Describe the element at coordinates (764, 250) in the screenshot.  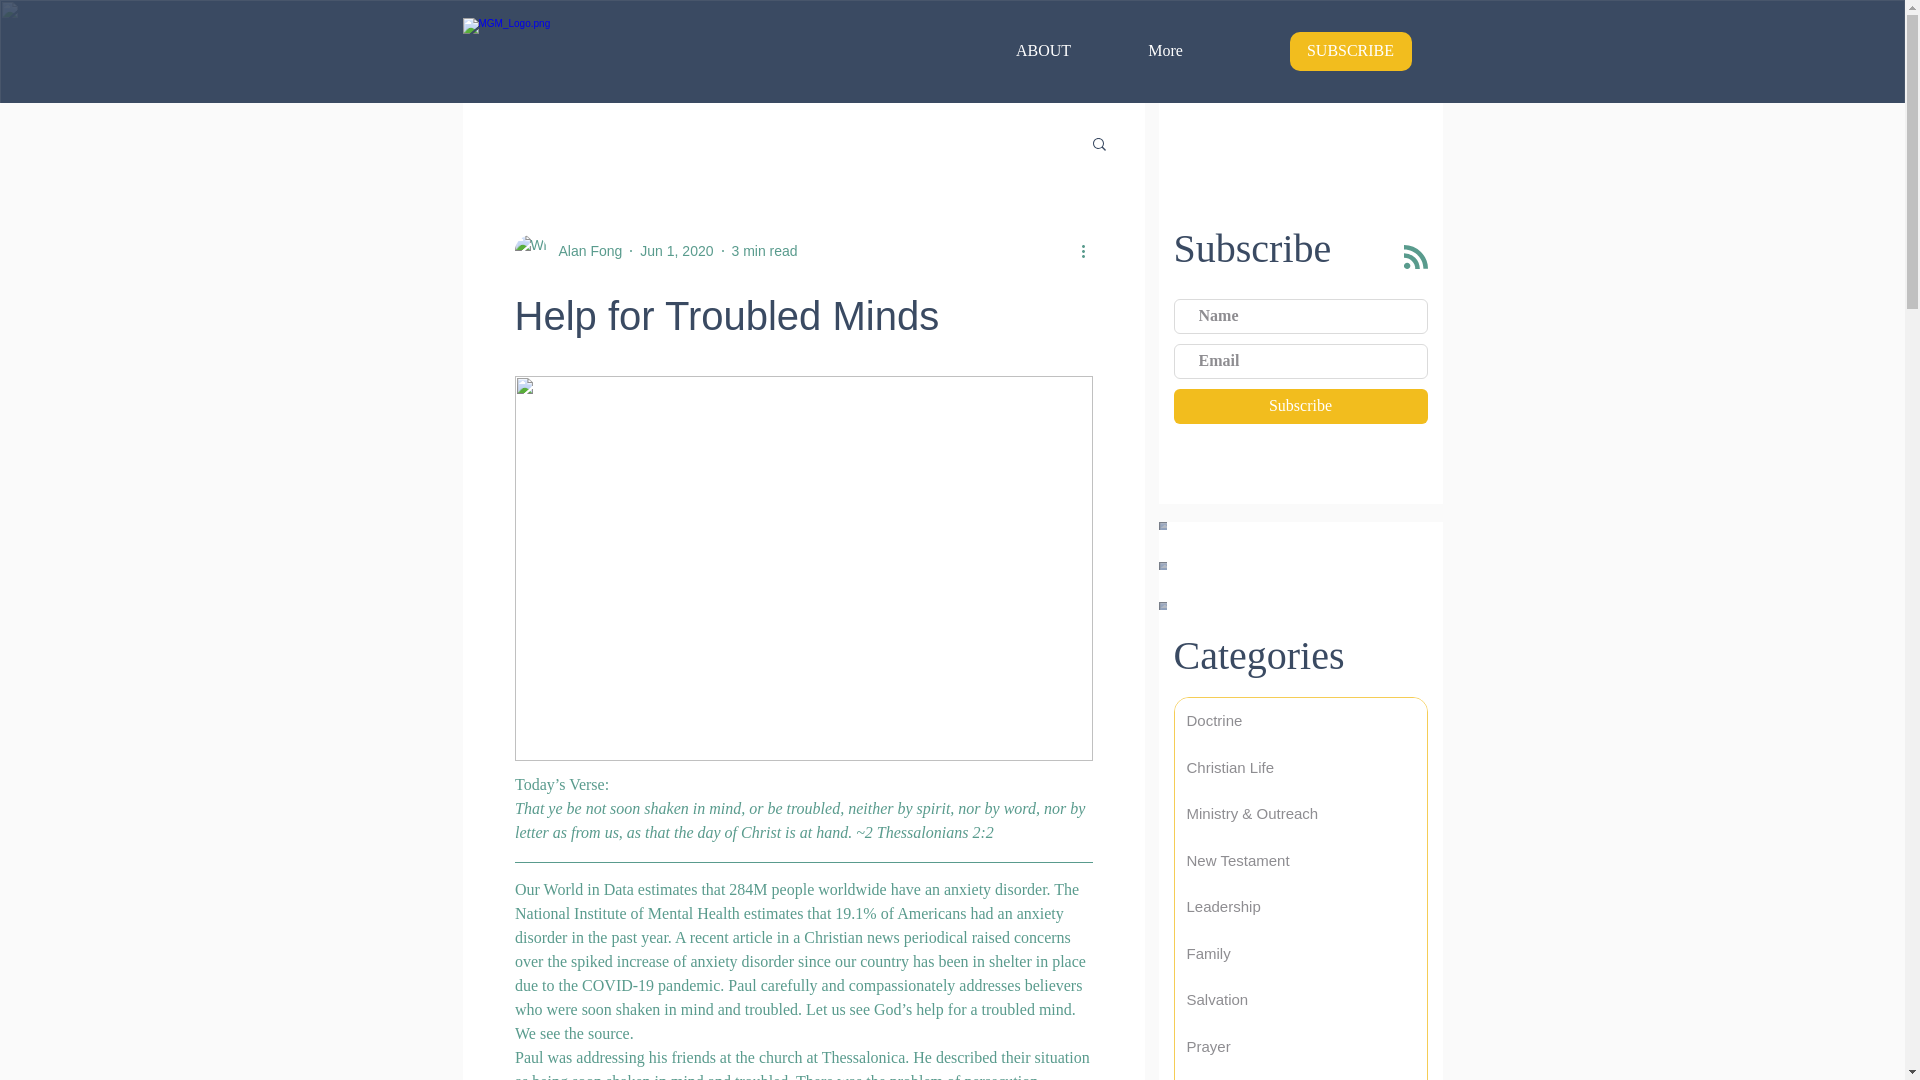
I see `3 min read` at that location.